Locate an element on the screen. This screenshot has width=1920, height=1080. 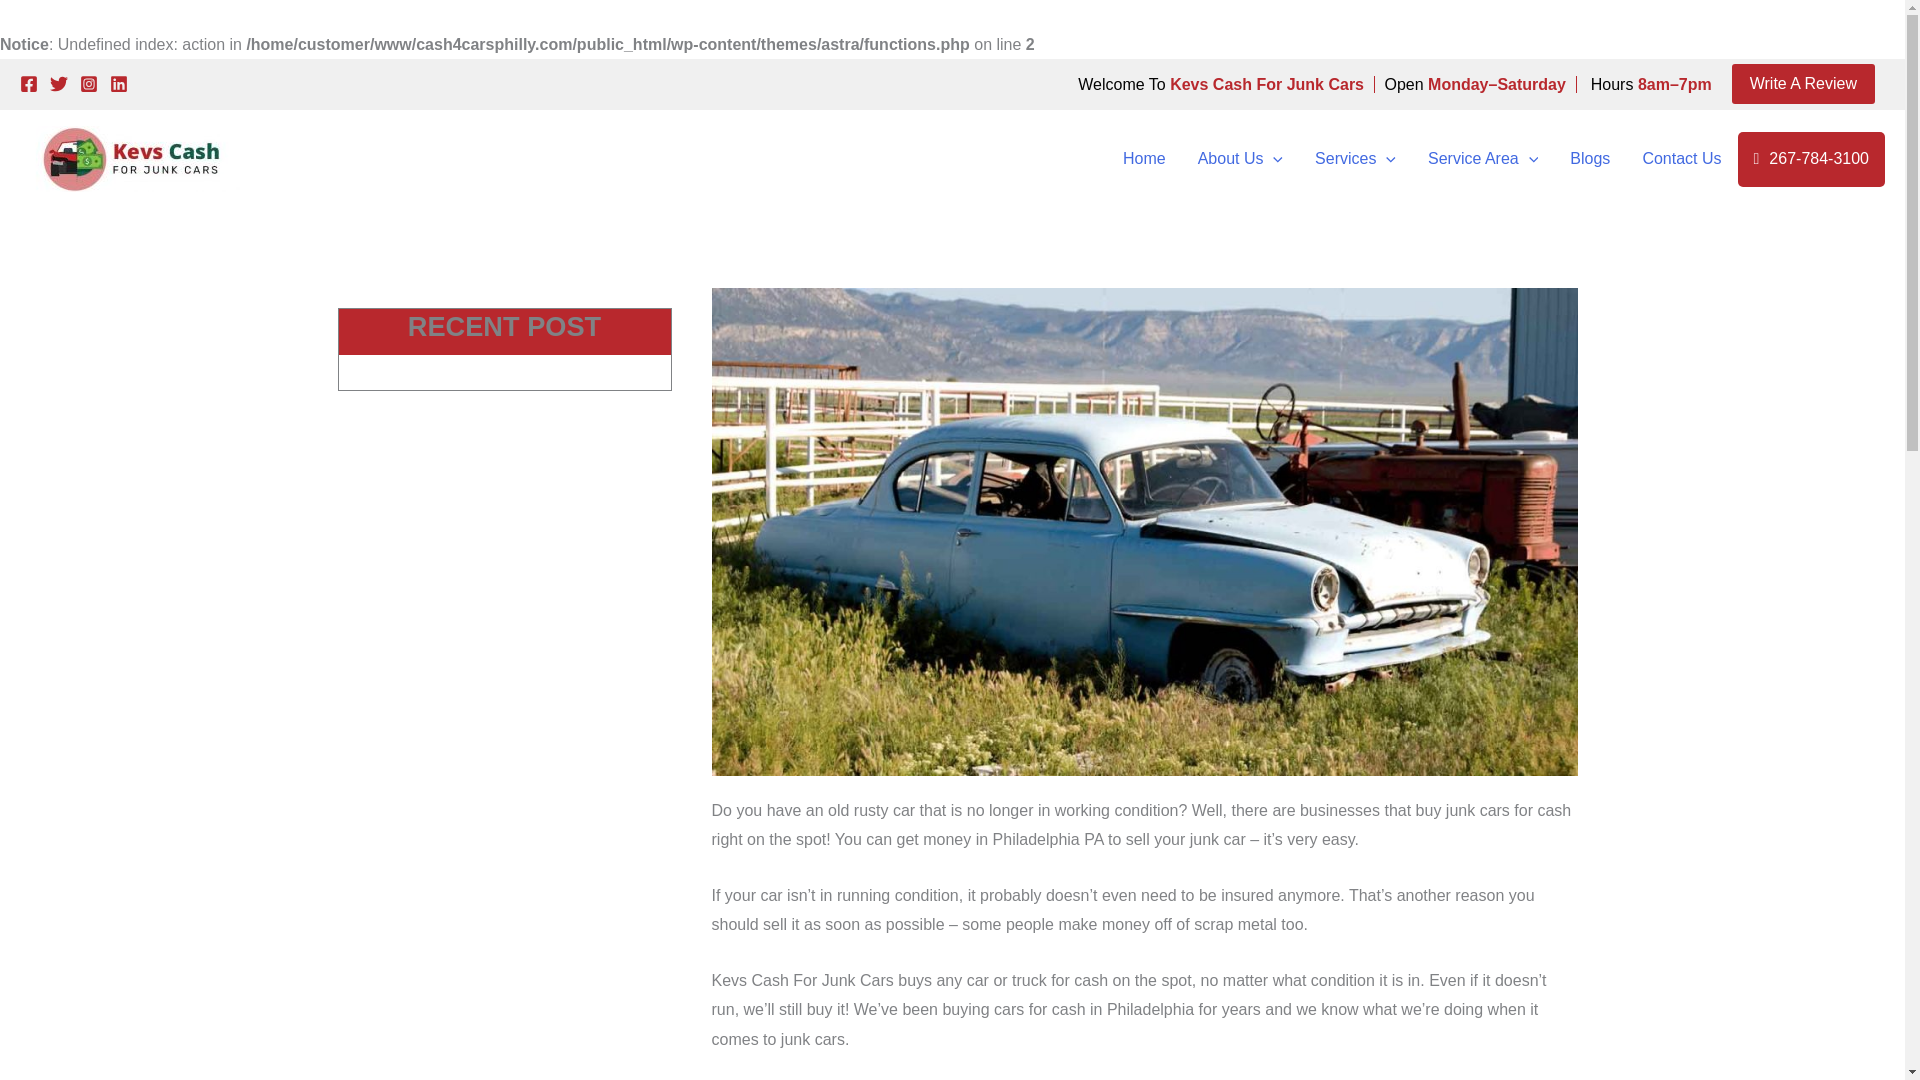
Write A Review is located at coordinates (1803, 83).